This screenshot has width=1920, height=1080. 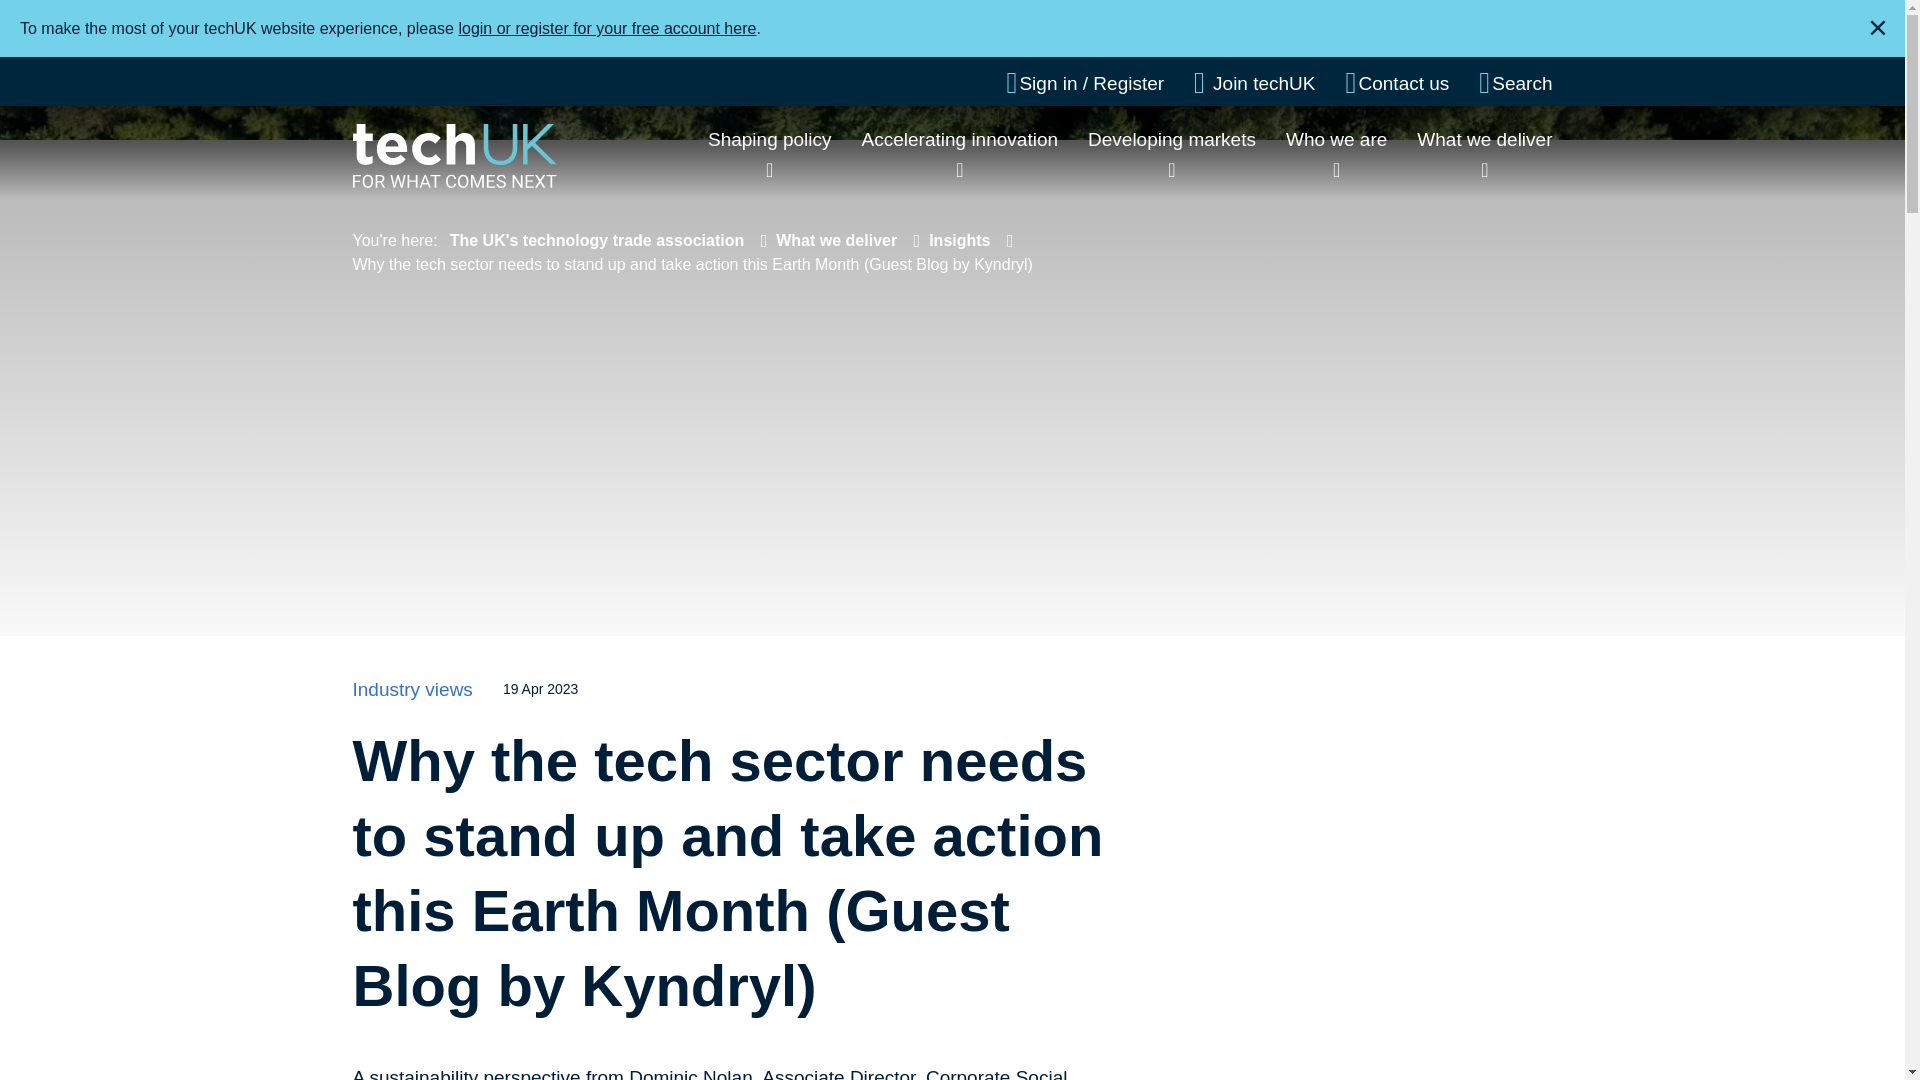 What do you see at coordinates (770, 139) in the screenshot?
I see `Shaping policy` at bounding box center [770, 139].